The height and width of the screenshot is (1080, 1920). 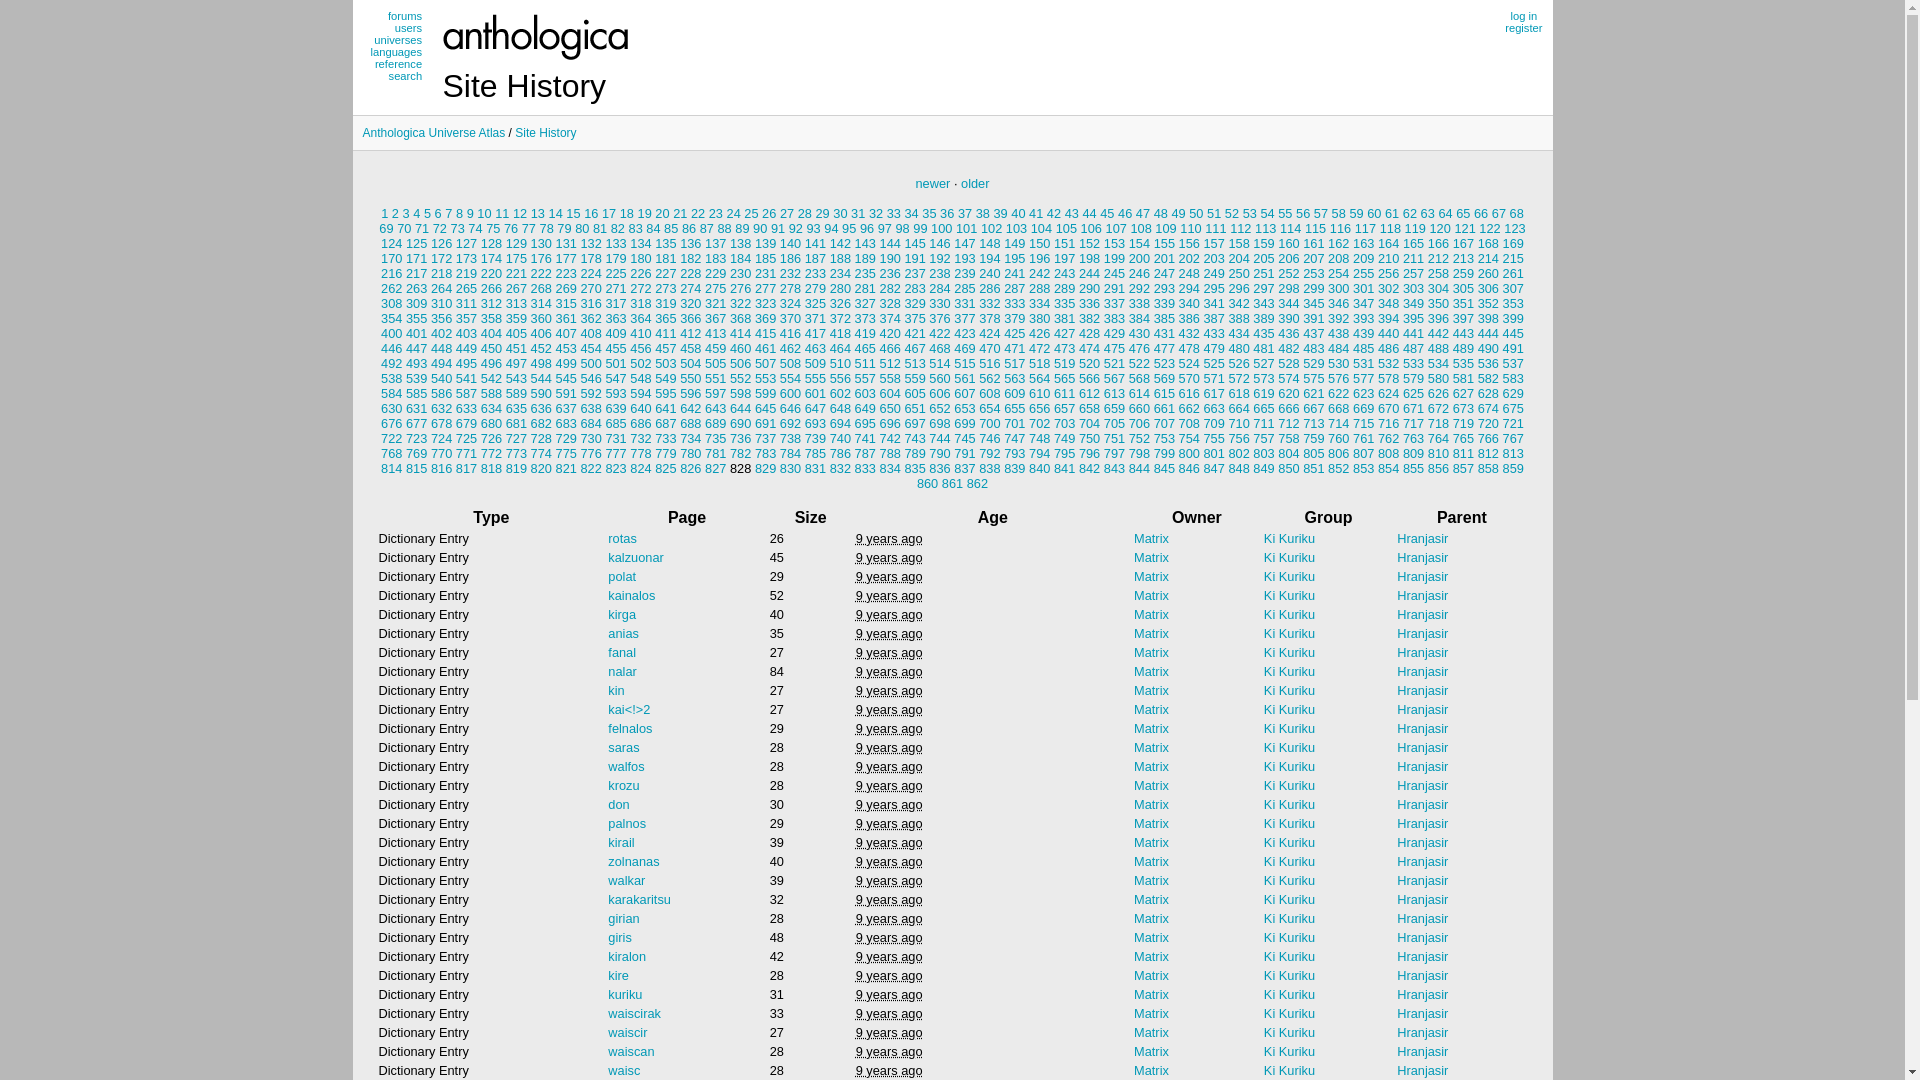 I want to click on 521, so click(x=1114, y=364).